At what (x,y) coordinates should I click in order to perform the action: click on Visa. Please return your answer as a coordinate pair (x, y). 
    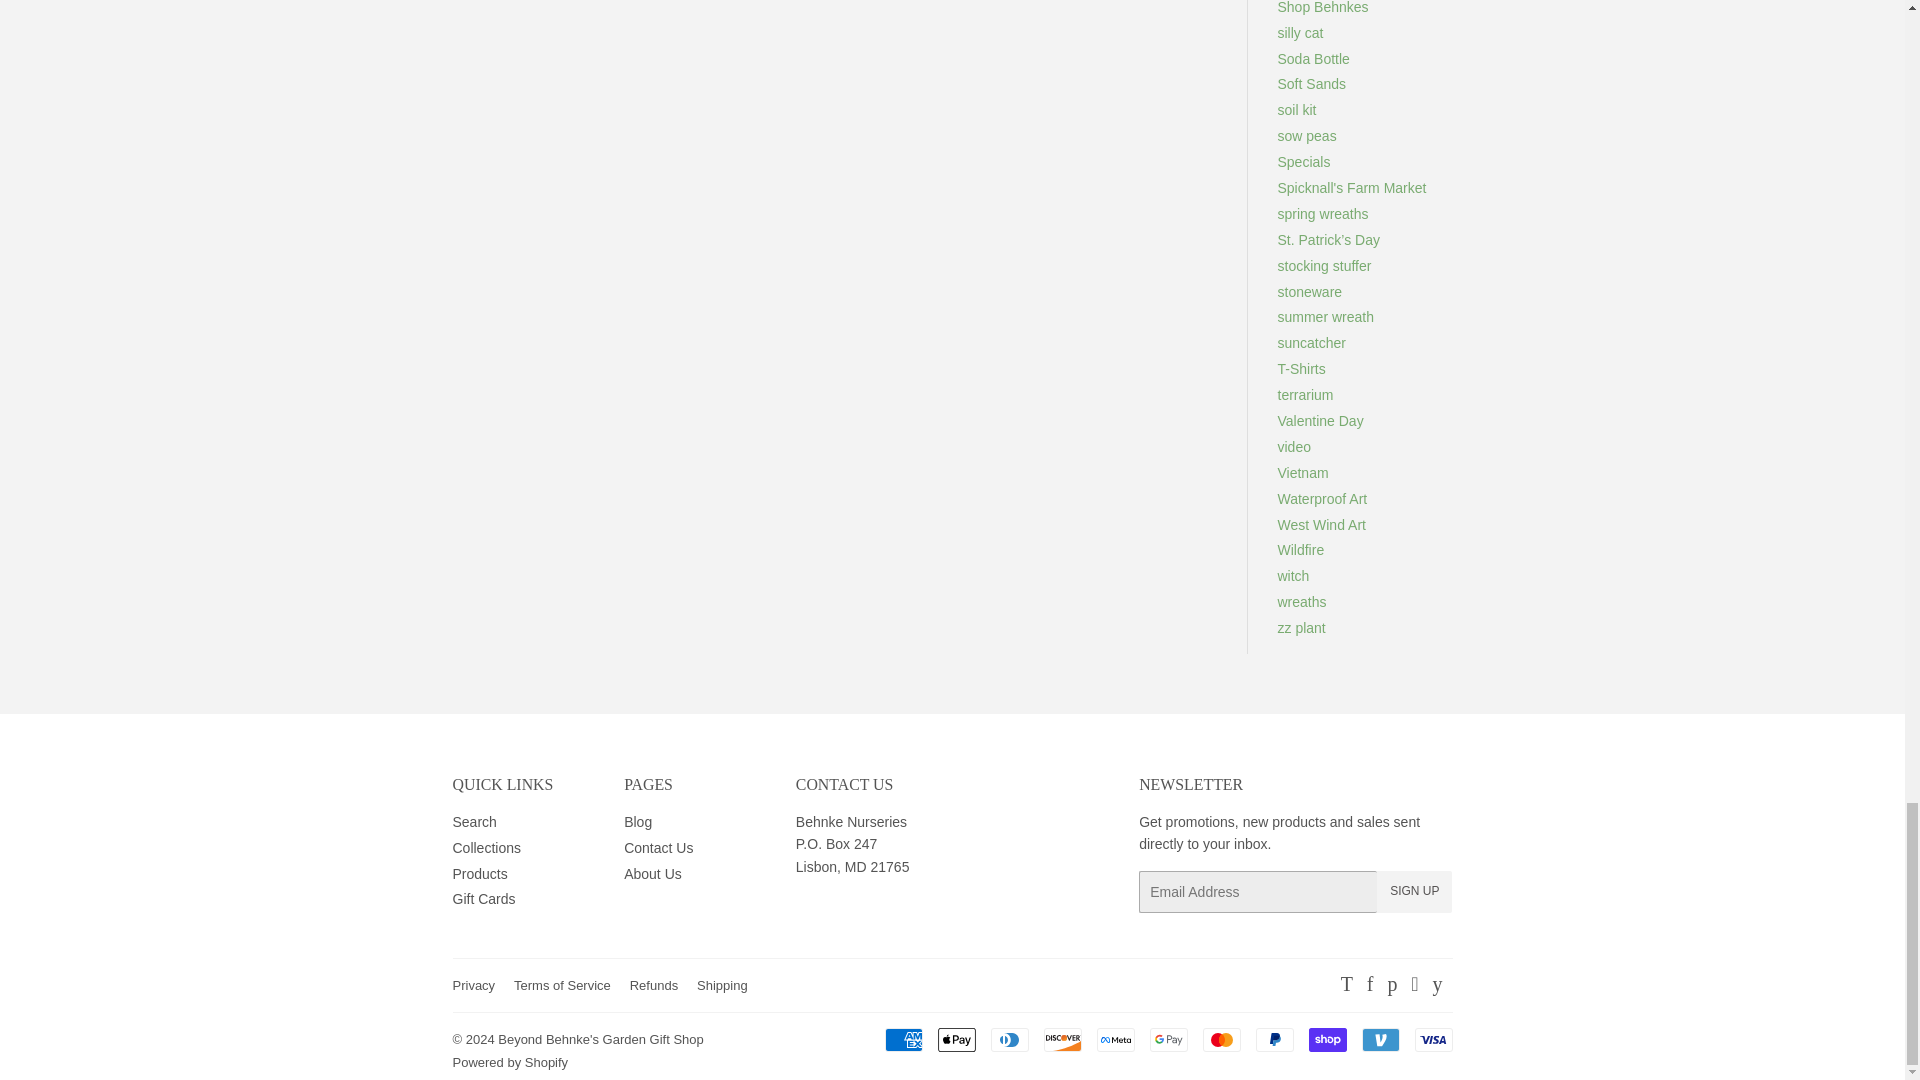
    Looking at the image, I should click on (1432, 1040).